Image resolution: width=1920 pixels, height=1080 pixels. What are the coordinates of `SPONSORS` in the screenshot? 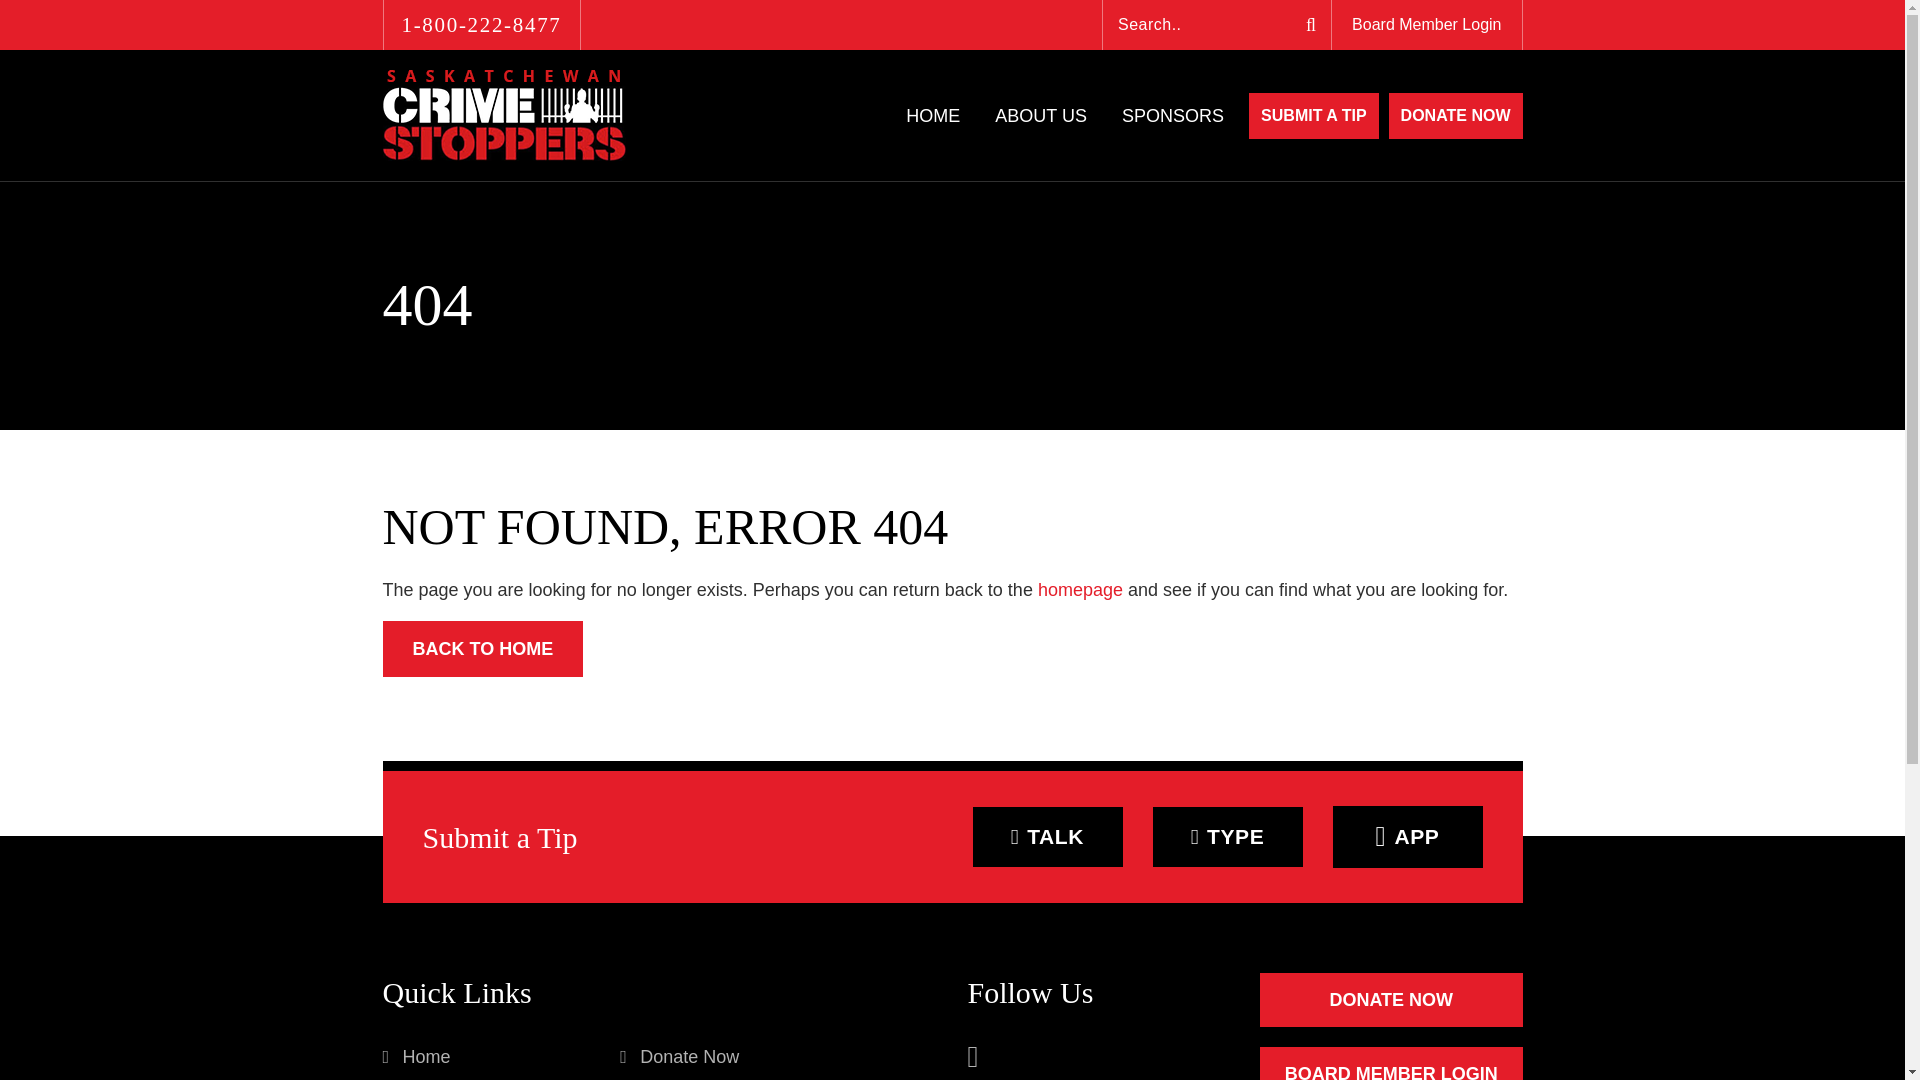 It's located at (1172, 115).